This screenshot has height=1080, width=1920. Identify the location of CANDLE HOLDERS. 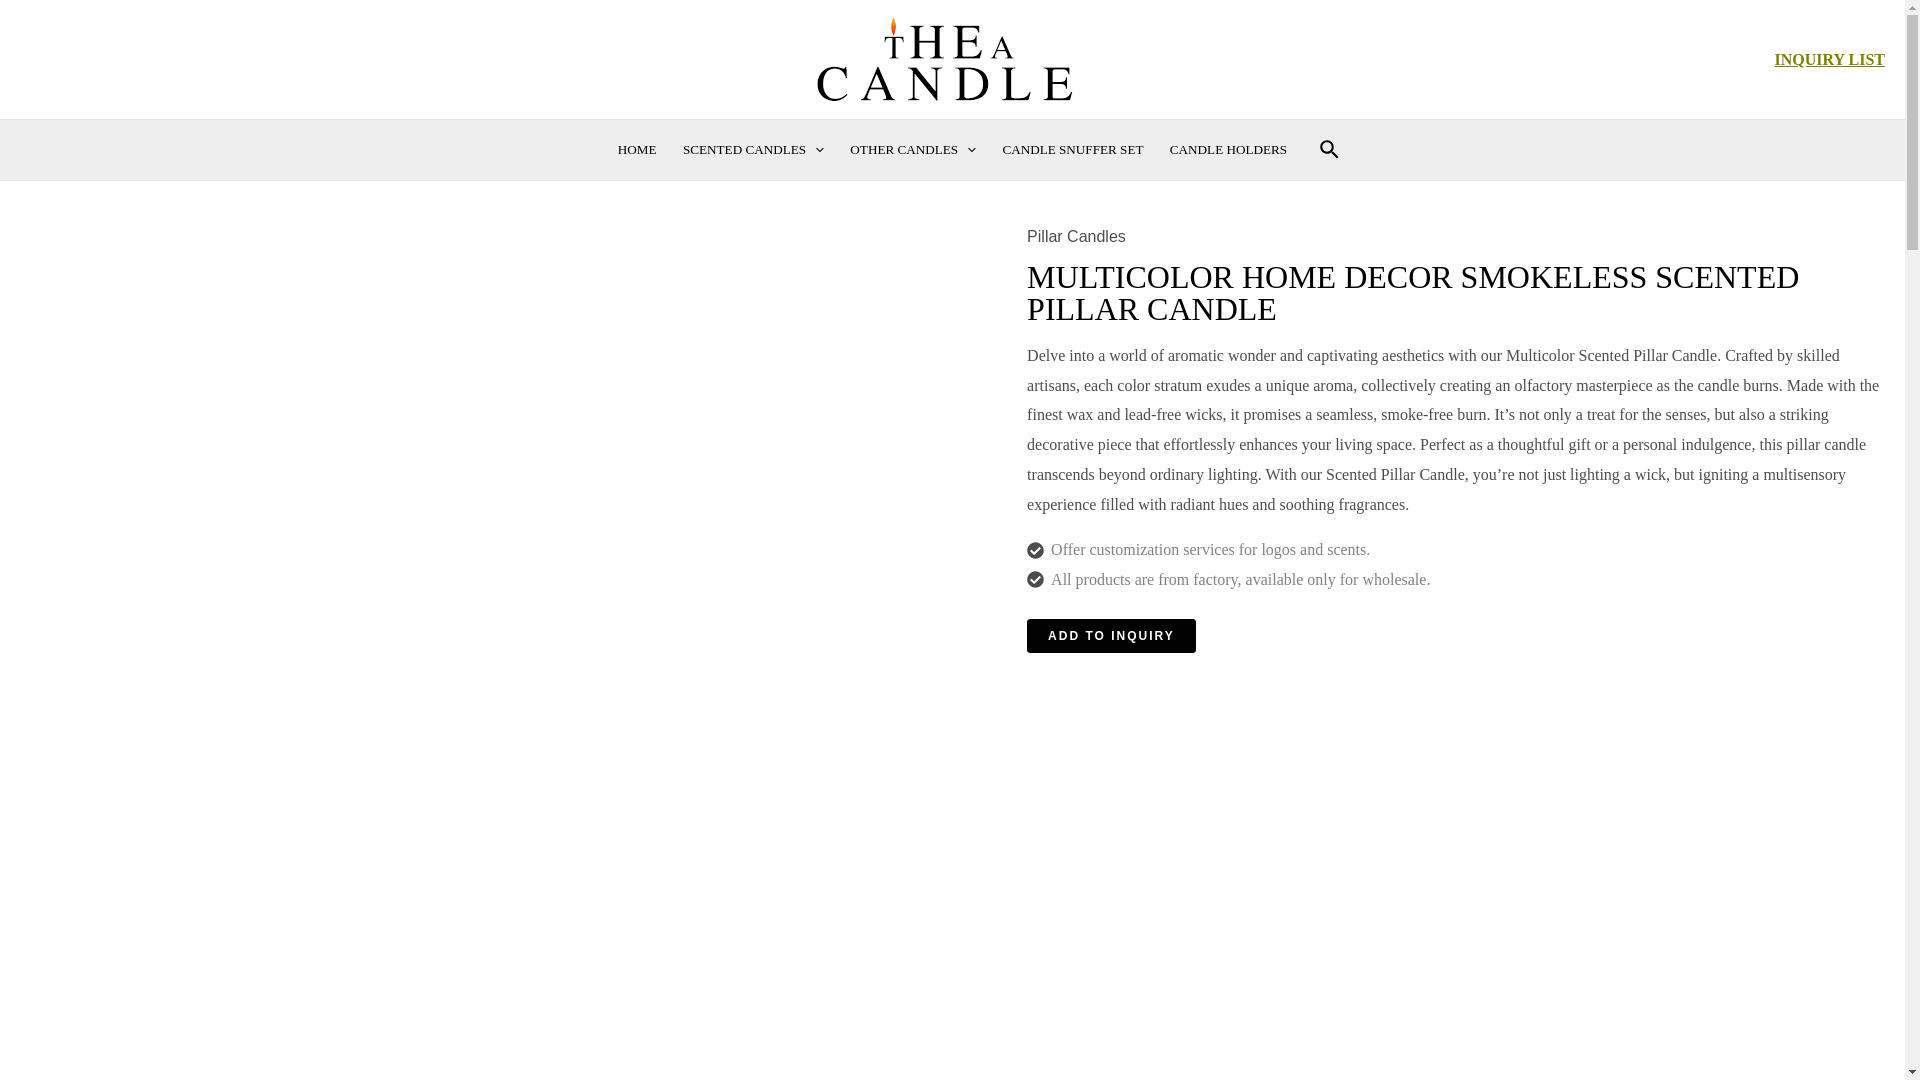
(1229, 150).